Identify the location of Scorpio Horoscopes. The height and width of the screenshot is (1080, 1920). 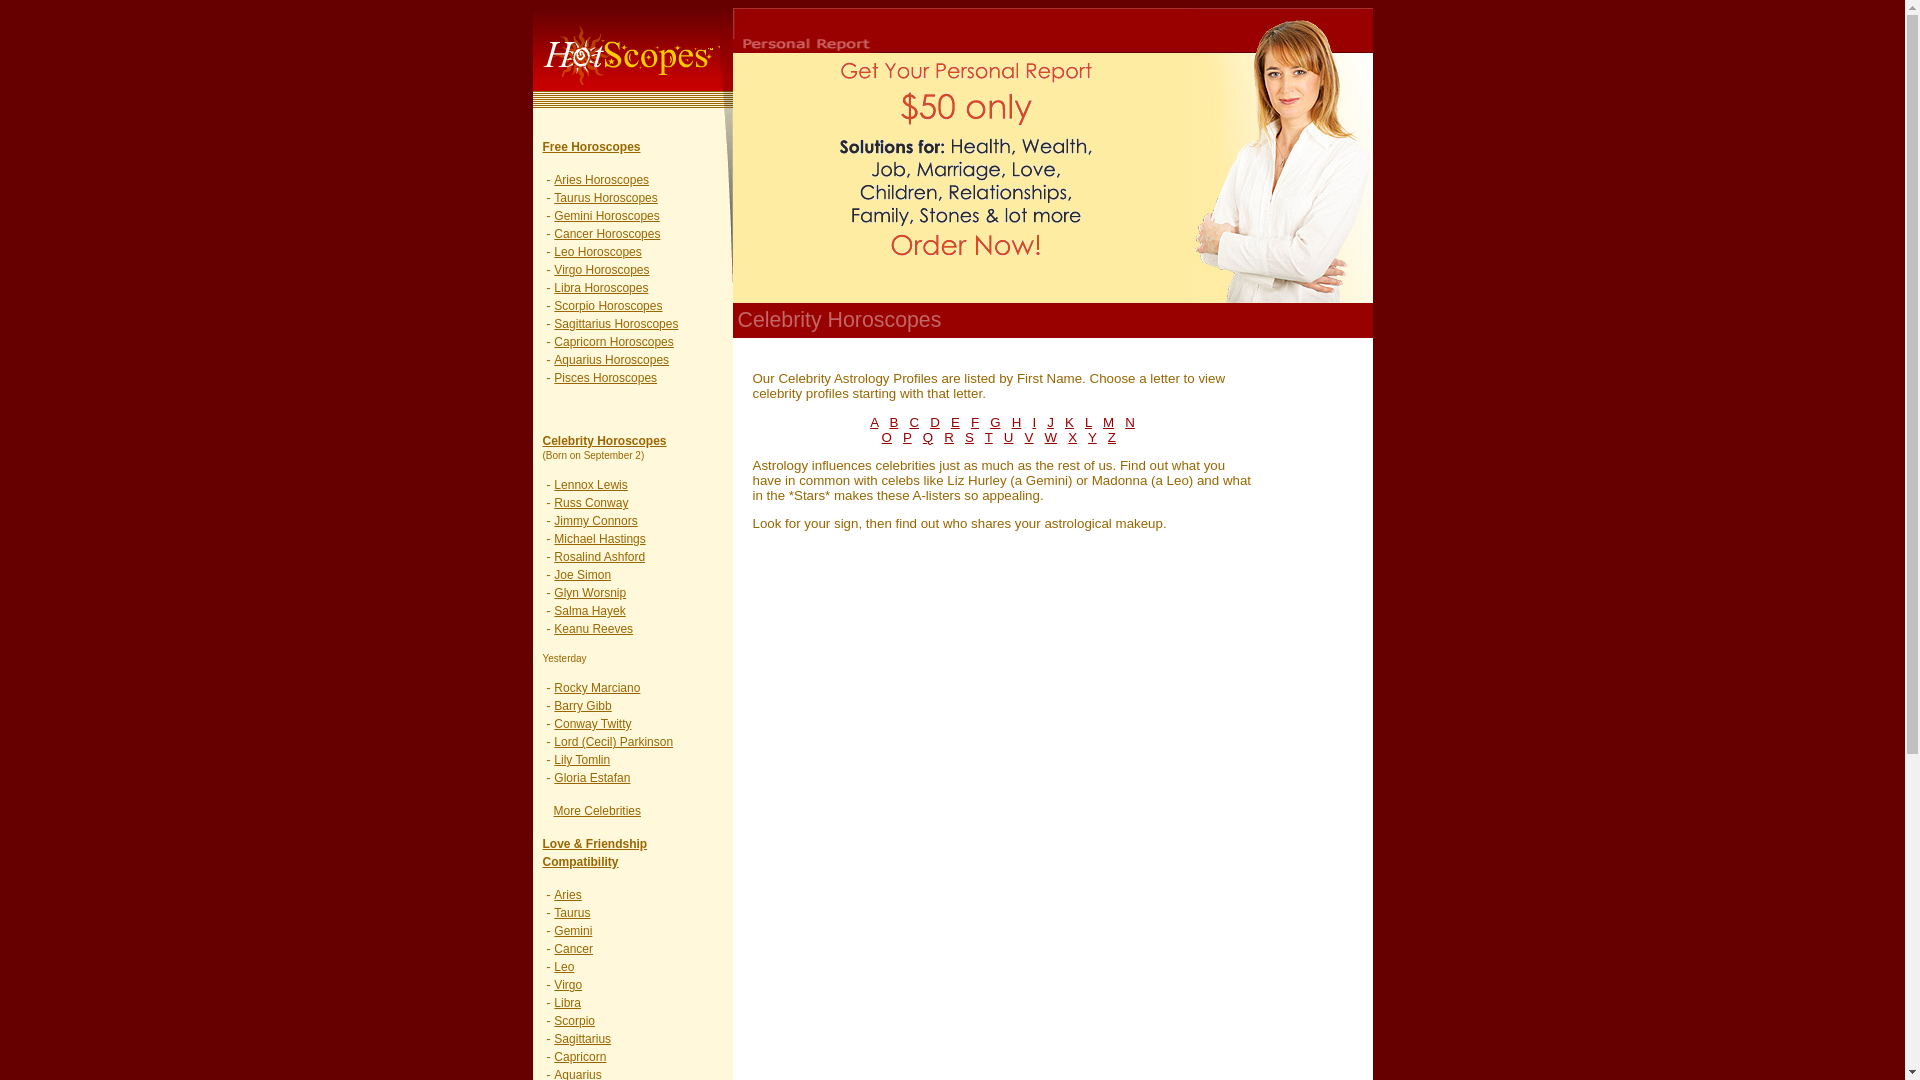
(608, 306).